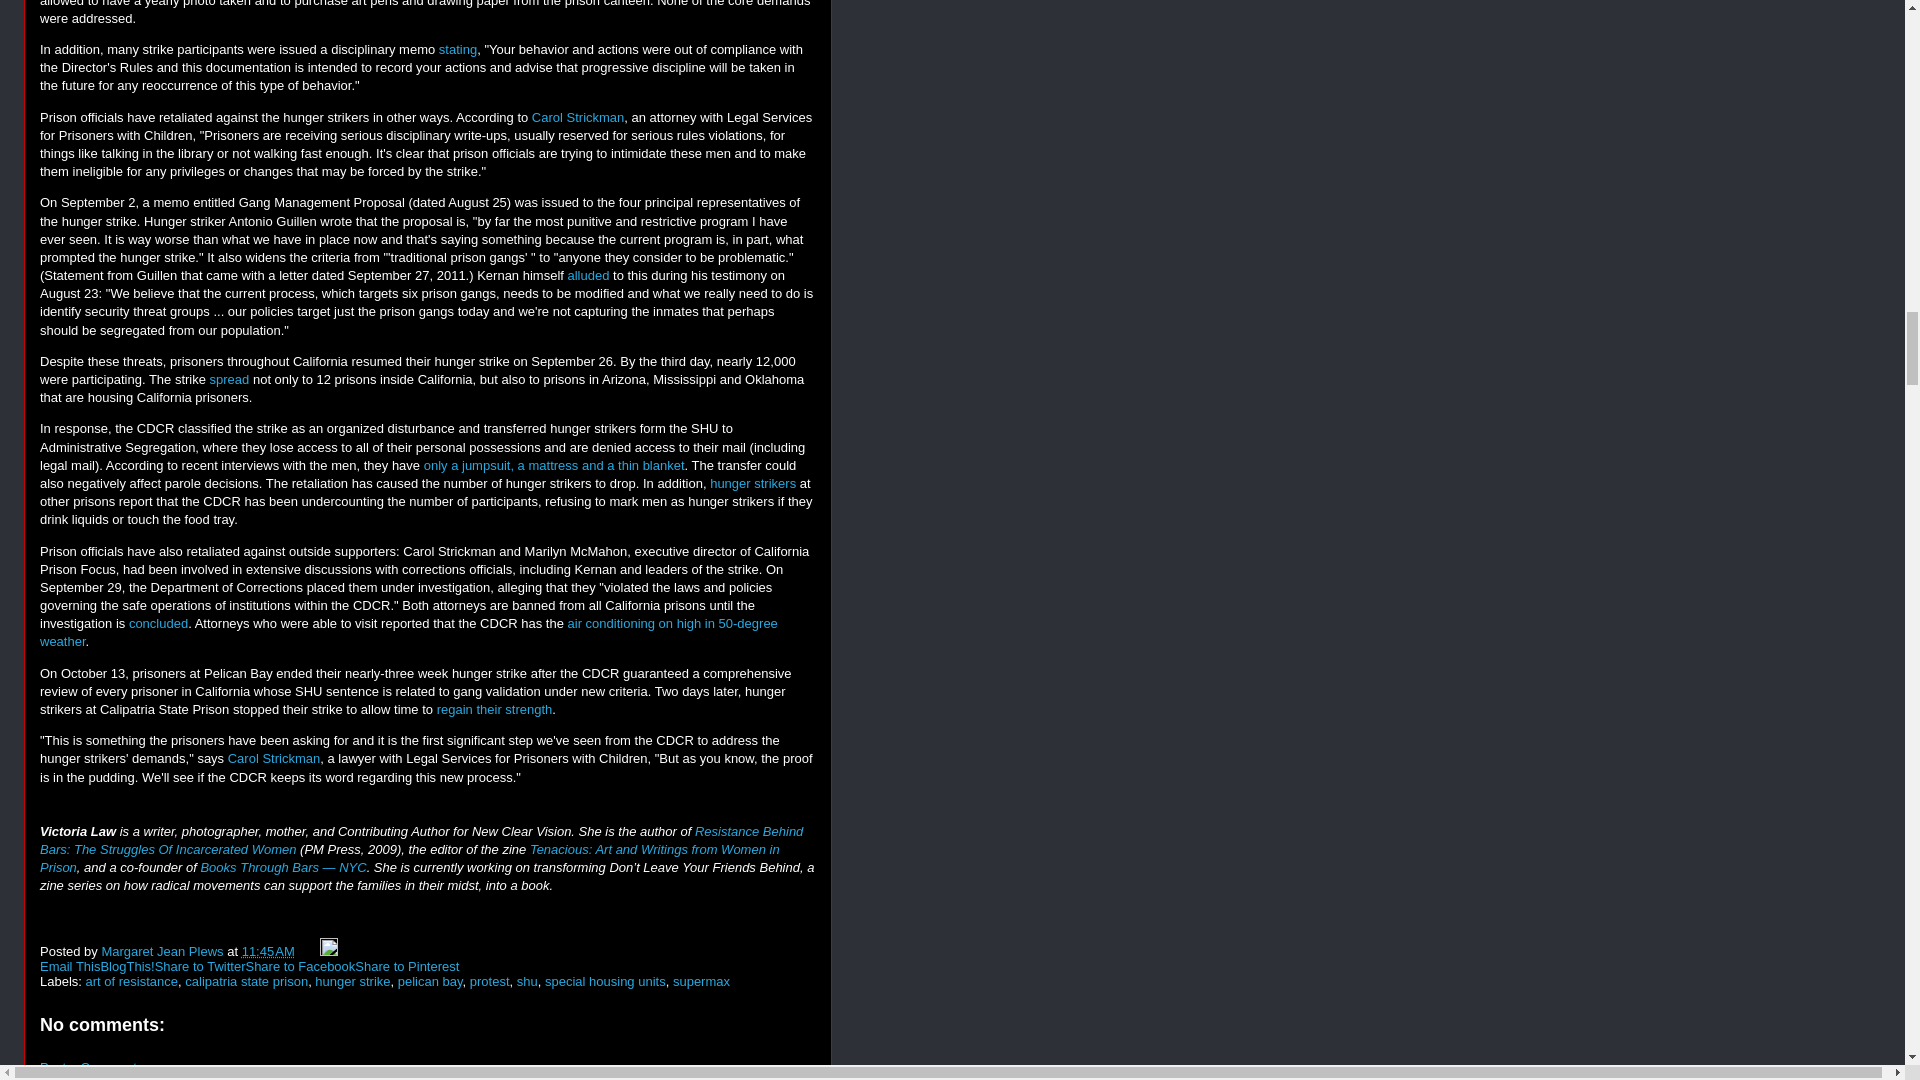  What do you see at coordinates (70, 966) in the screenshot?
I see `Email This` at bounding box center [70, 966].